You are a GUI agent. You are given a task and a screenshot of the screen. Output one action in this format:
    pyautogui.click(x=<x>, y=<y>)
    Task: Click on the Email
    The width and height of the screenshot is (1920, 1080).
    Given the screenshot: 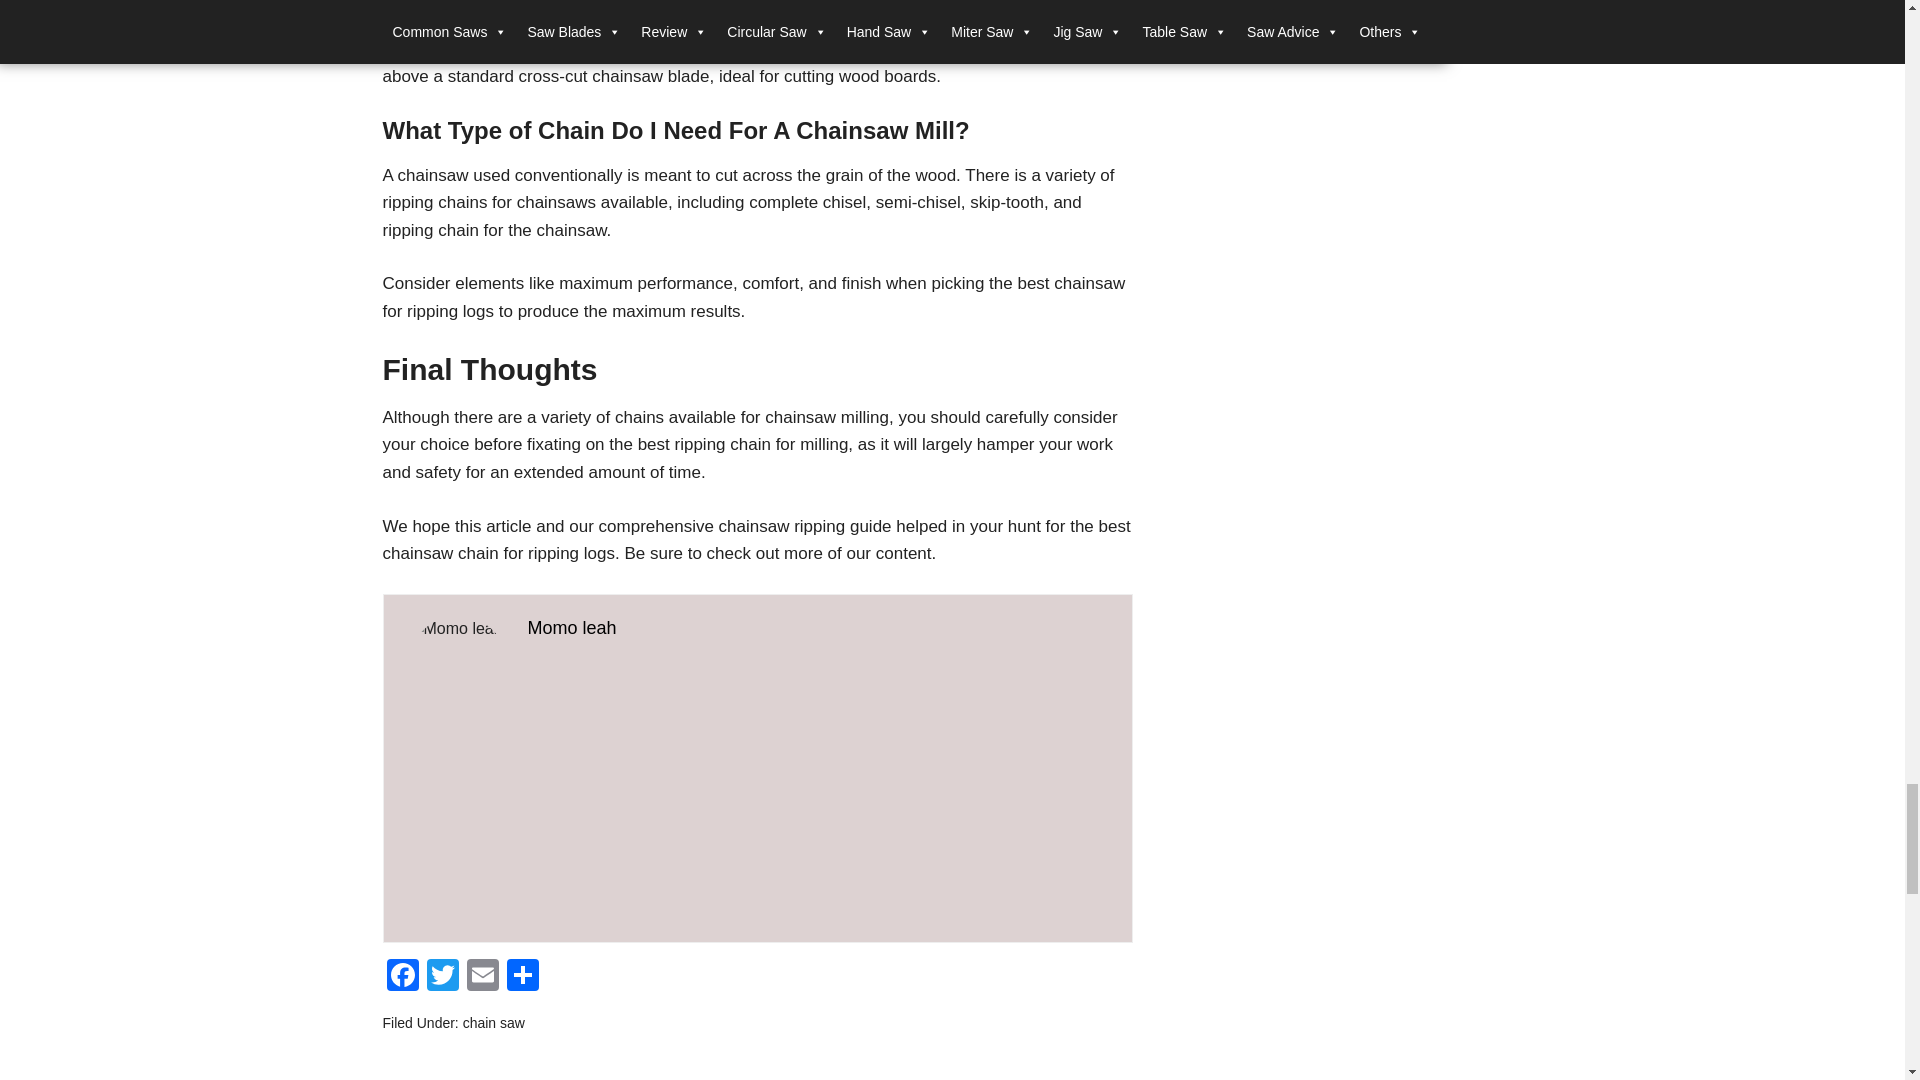 What is the action you would take?
    pyautogui.click(x=482, y=977)
    